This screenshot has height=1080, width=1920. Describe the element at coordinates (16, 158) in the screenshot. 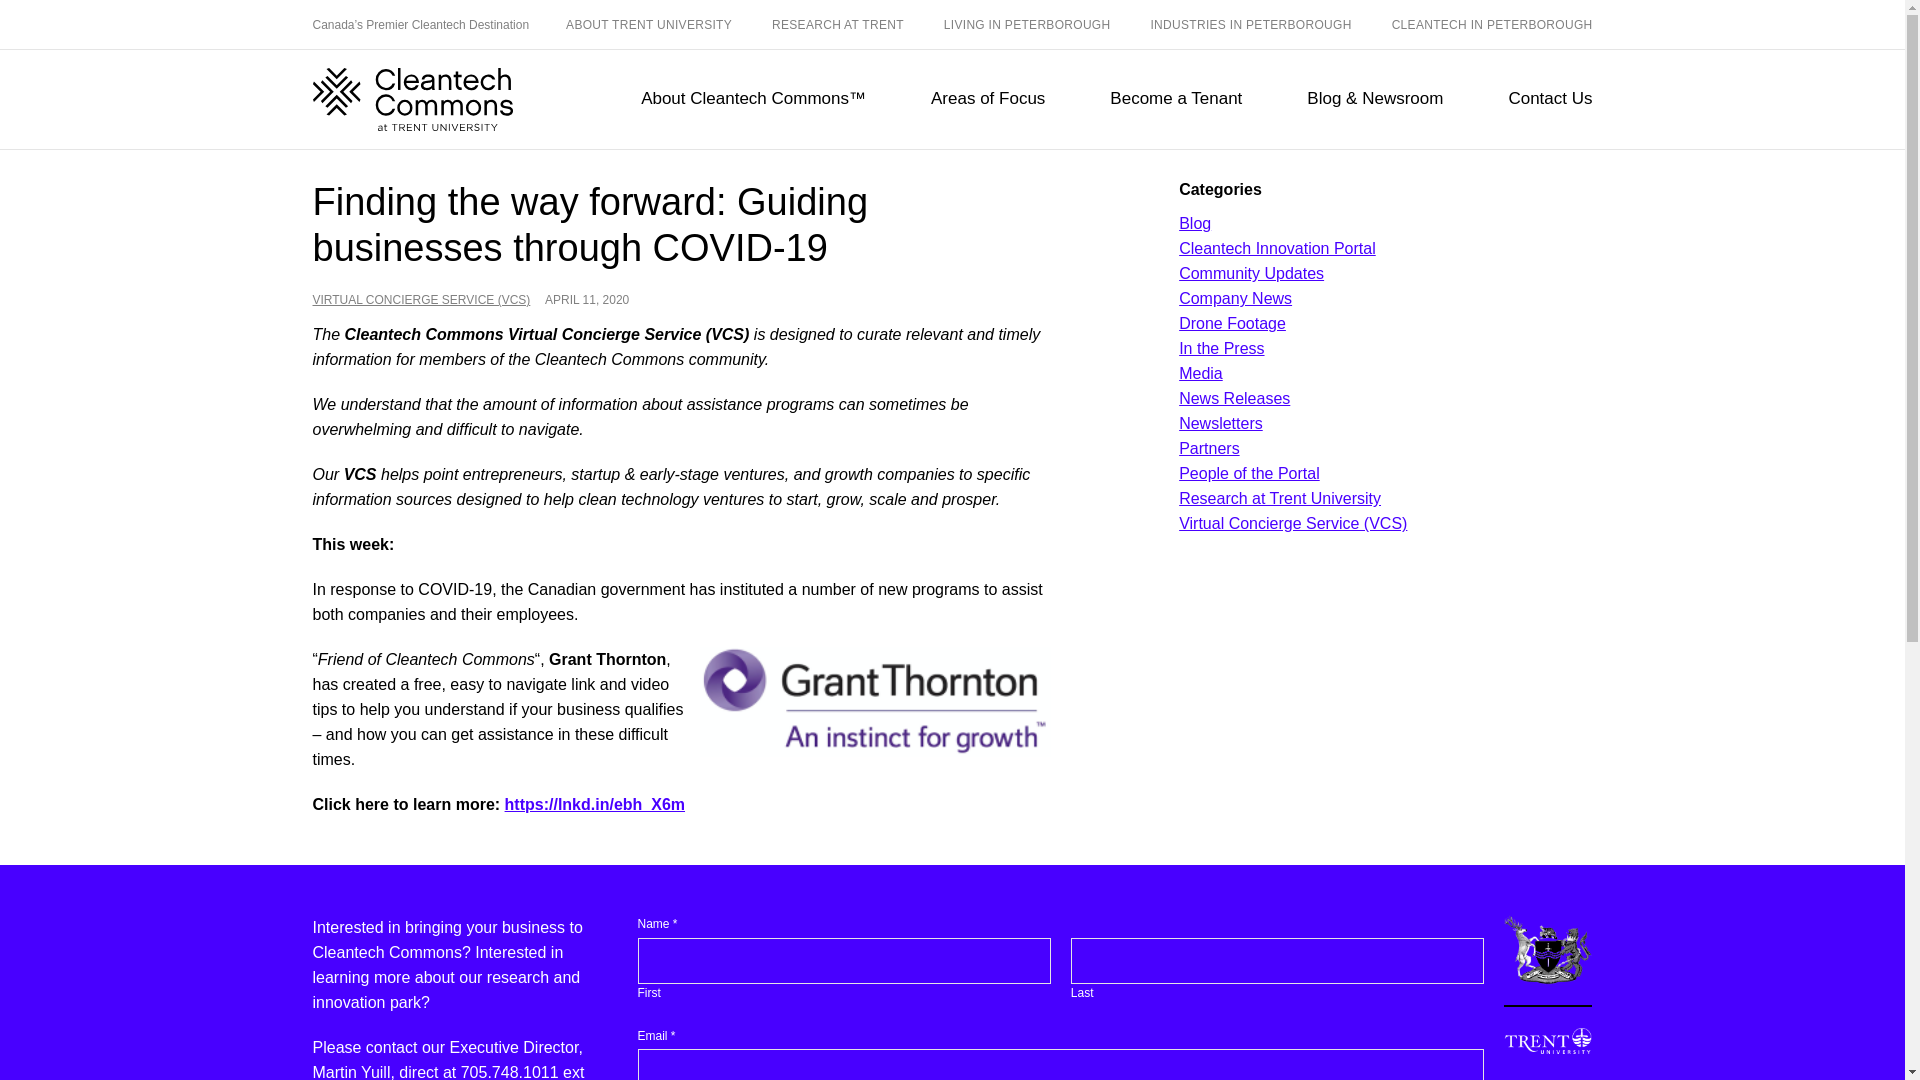

I see `Skip to content` at that location.